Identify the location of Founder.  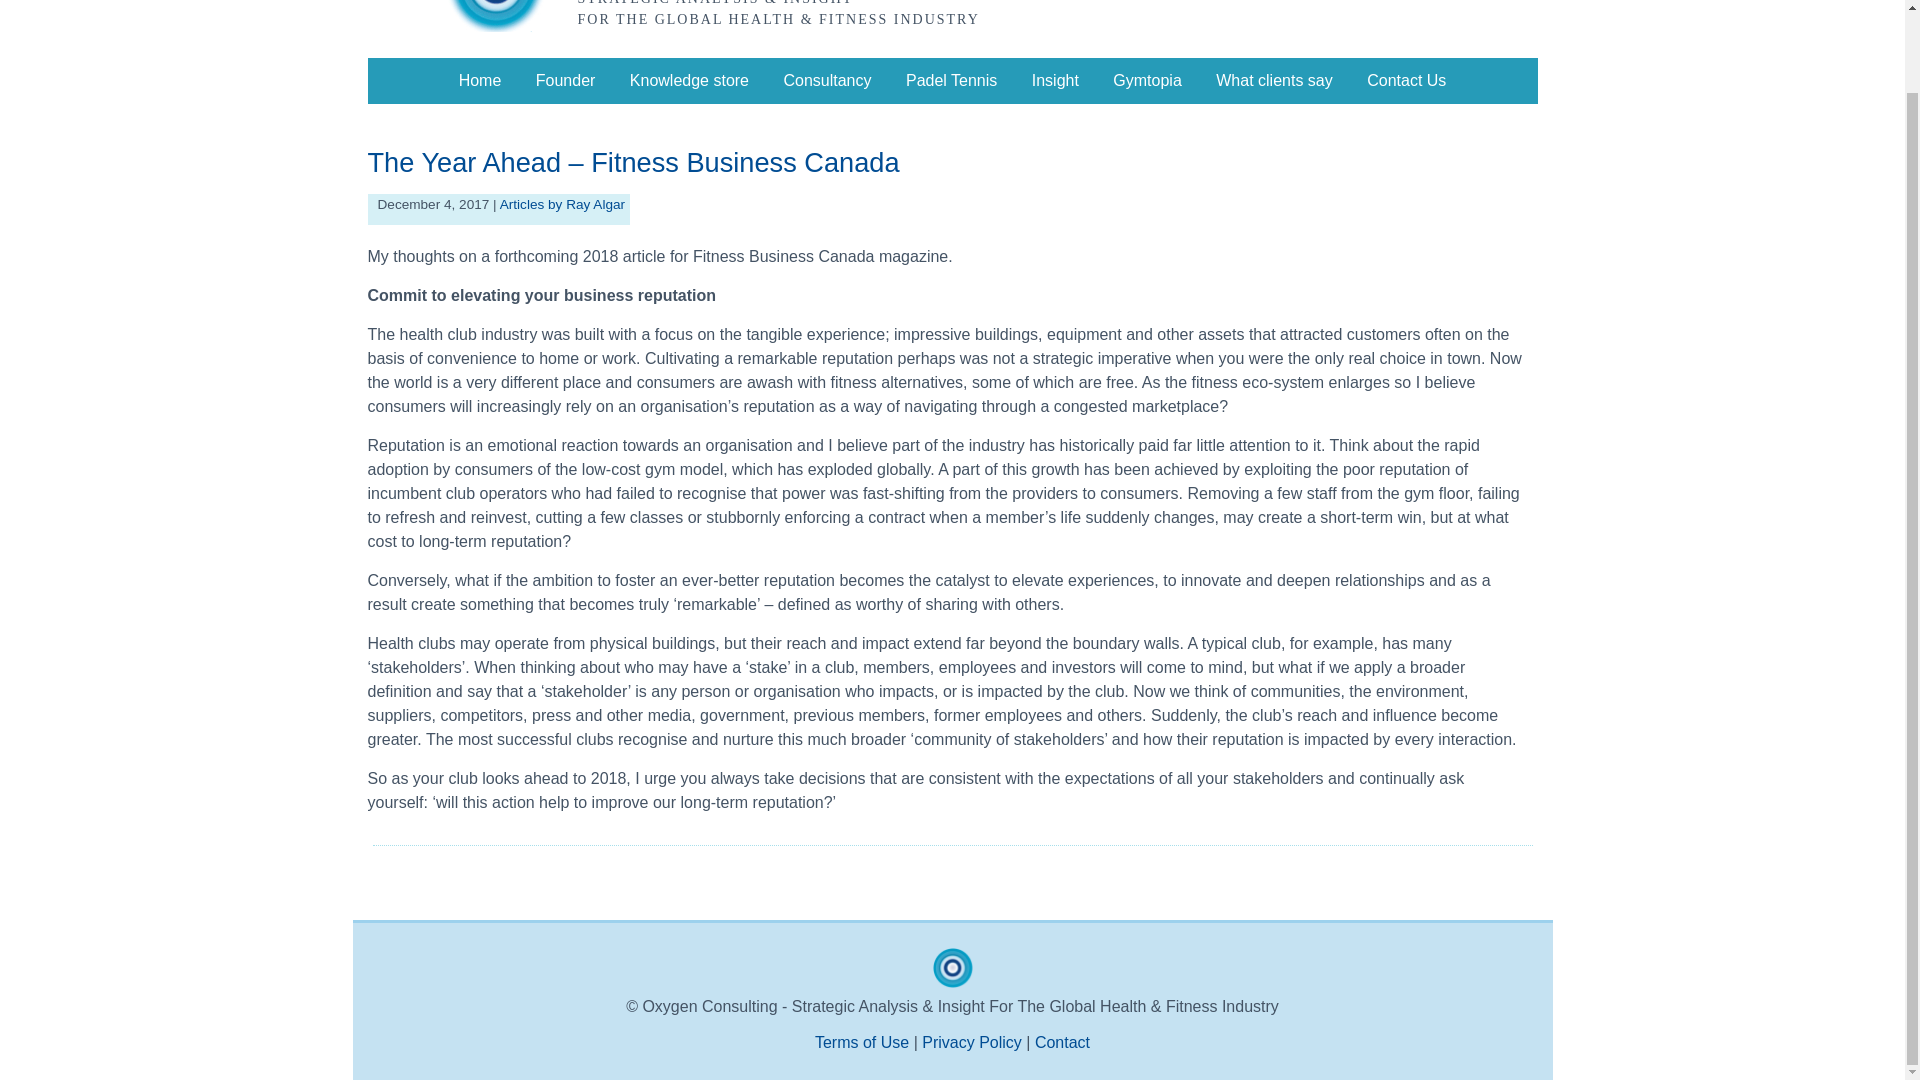
(565, 80).